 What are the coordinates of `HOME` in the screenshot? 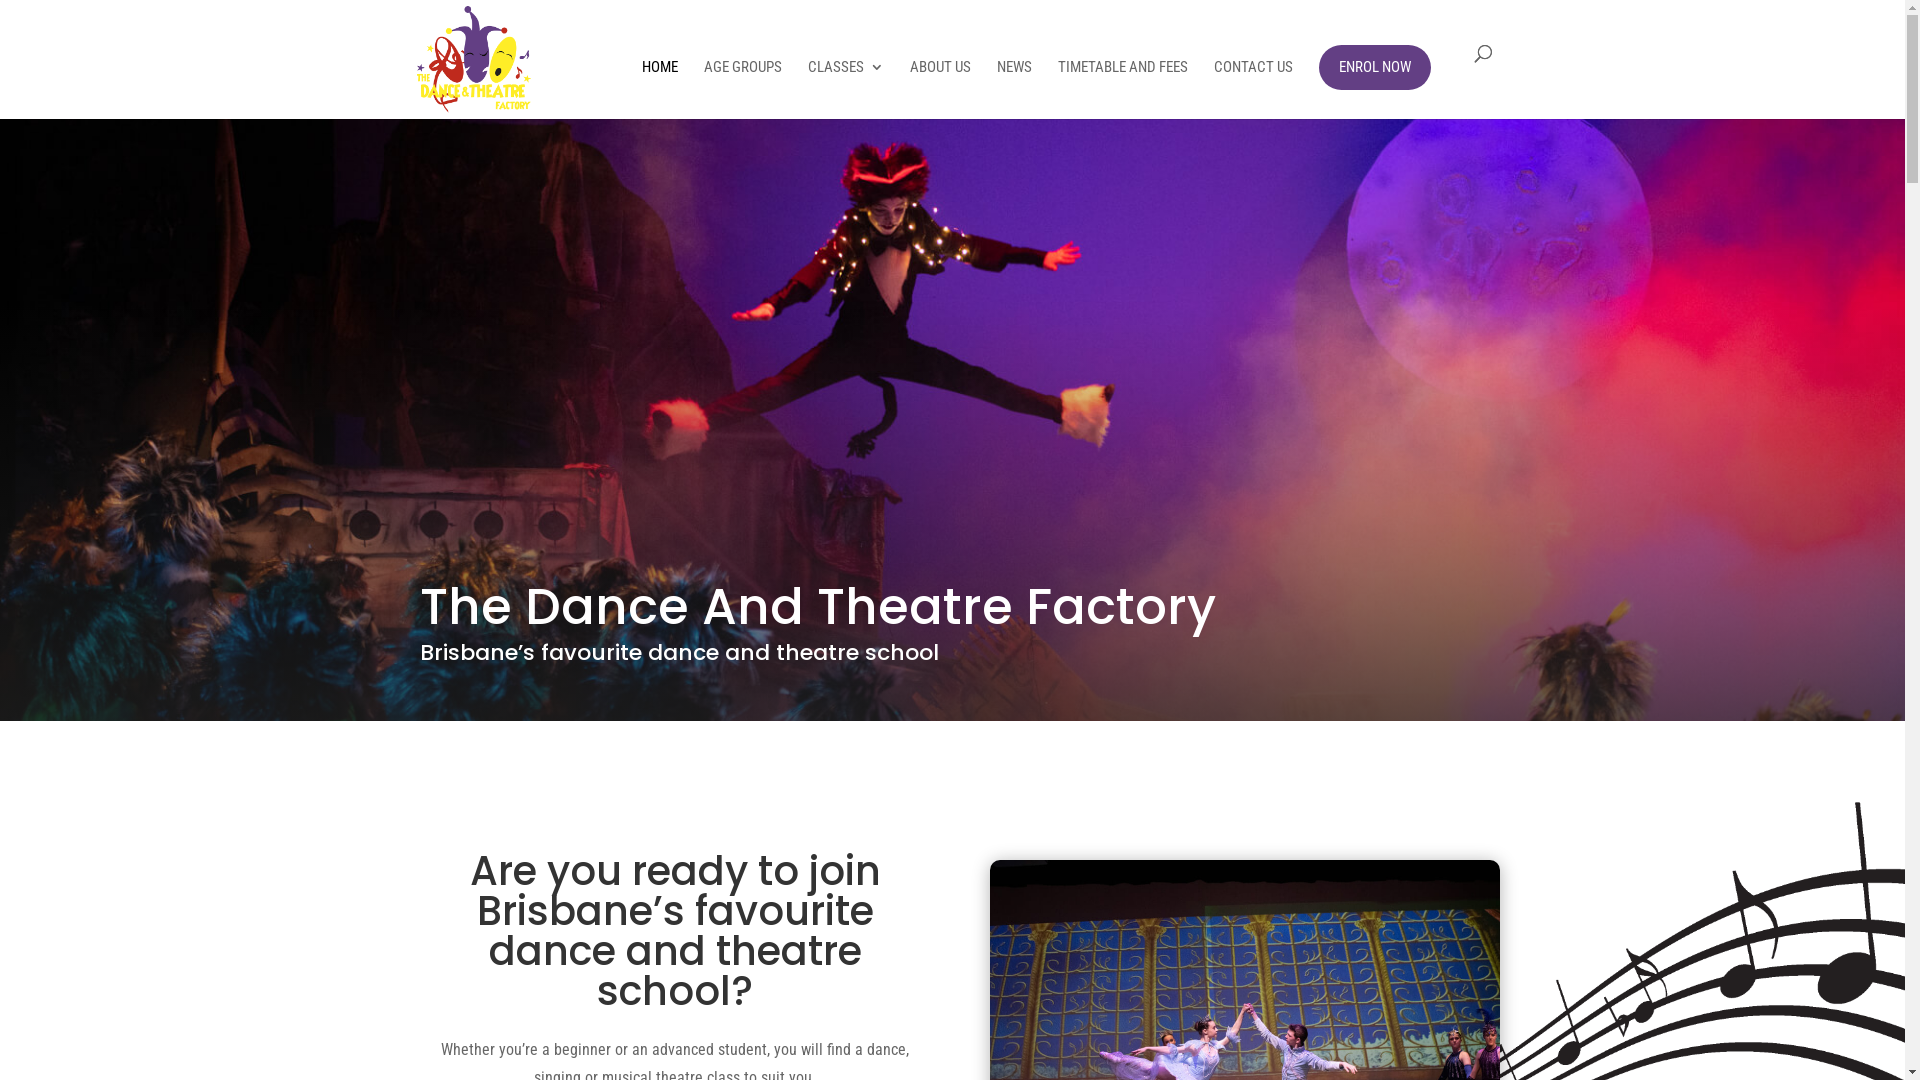 It's located at (660, 90).